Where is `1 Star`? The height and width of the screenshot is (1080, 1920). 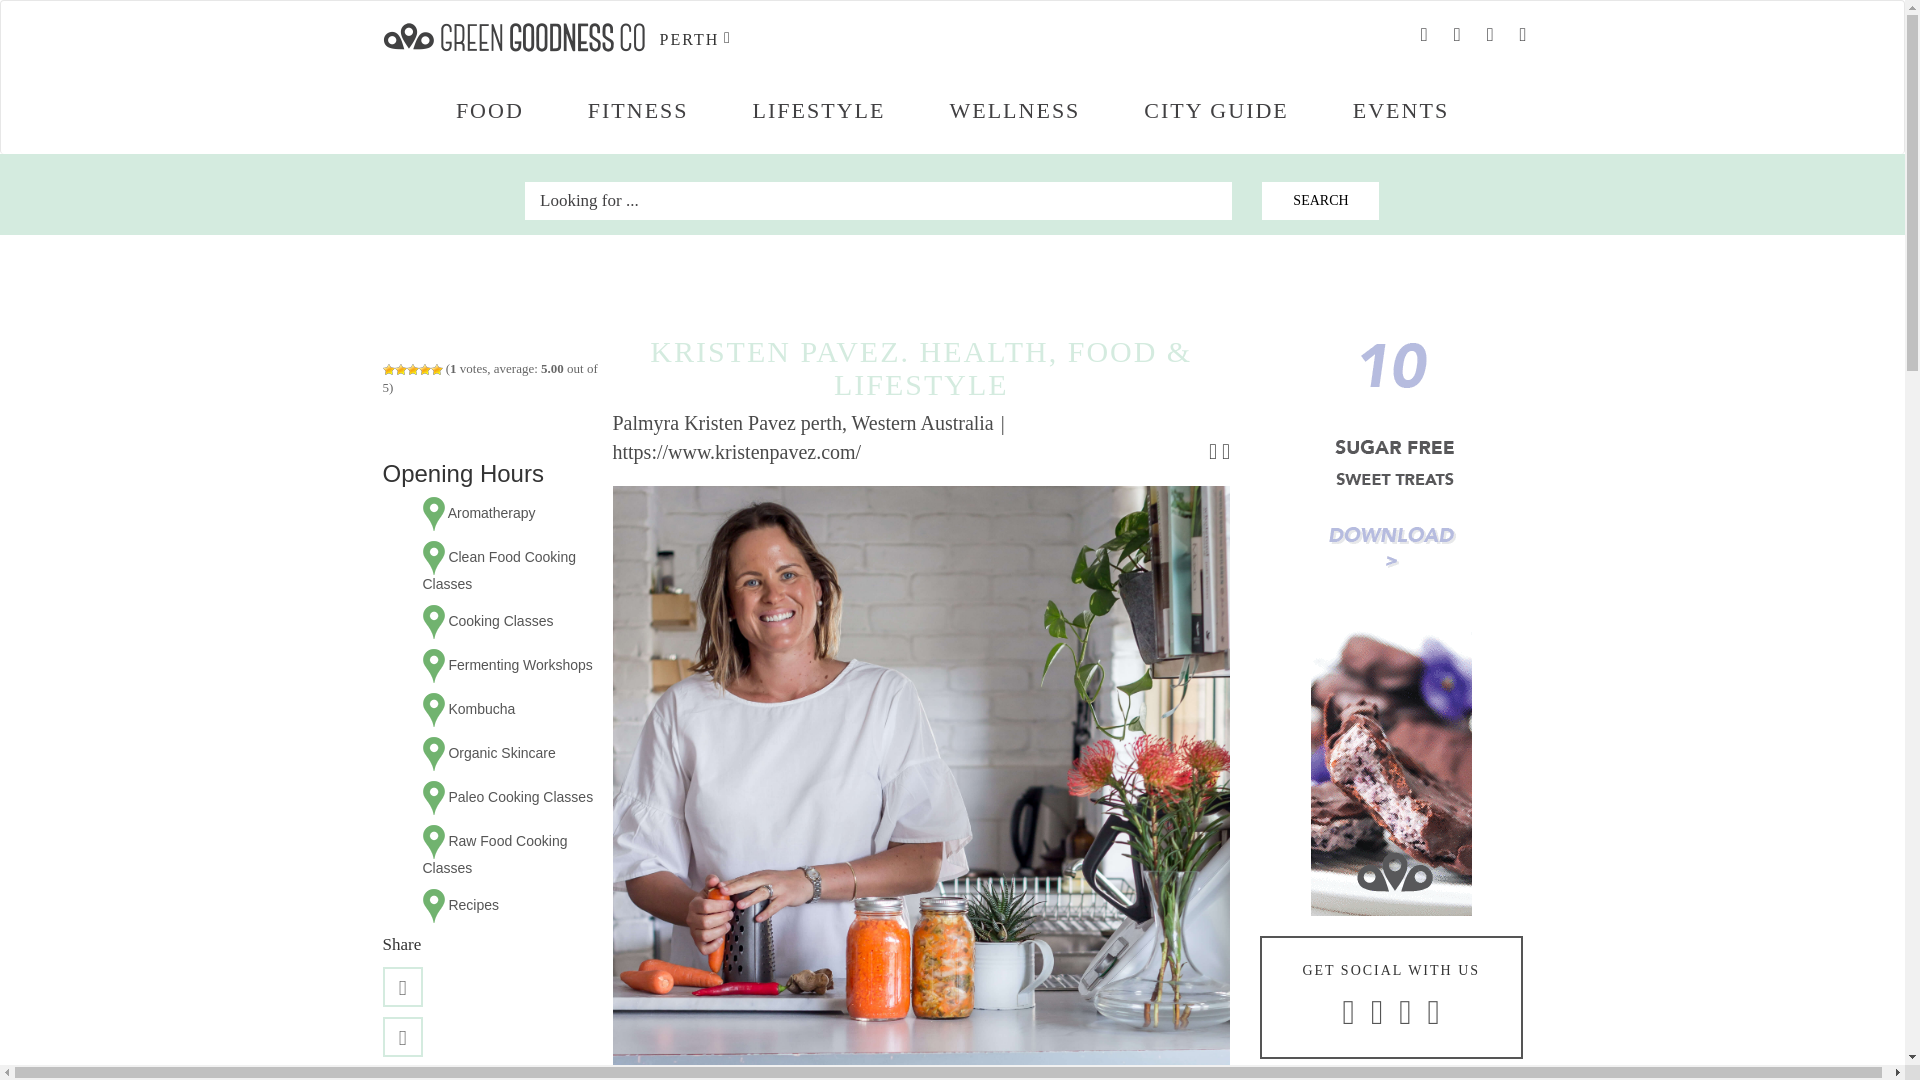
1 Star is located at coordinates (388, 369).